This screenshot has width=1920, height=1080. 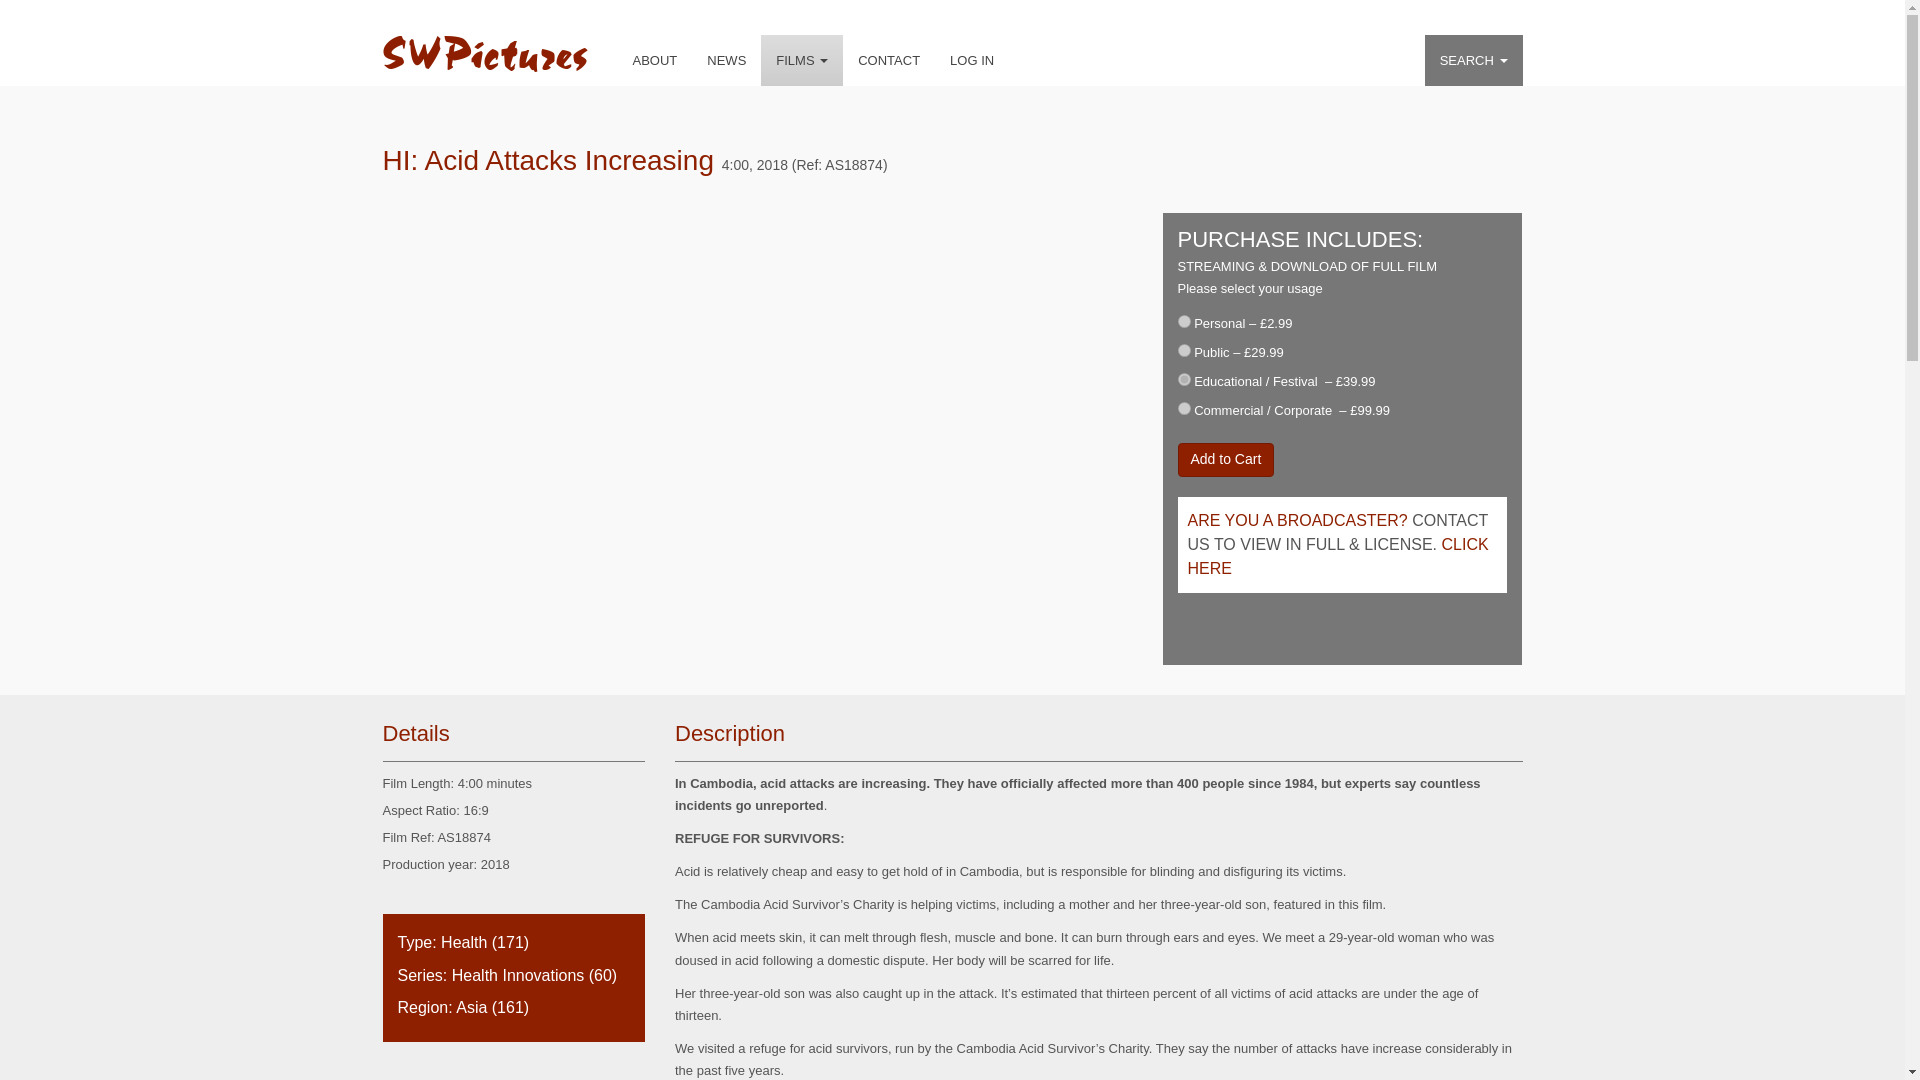 What do you see at coordinates (972, 60) in the screenshot?
I see `LOG IN` at bounding box center [972, 60].